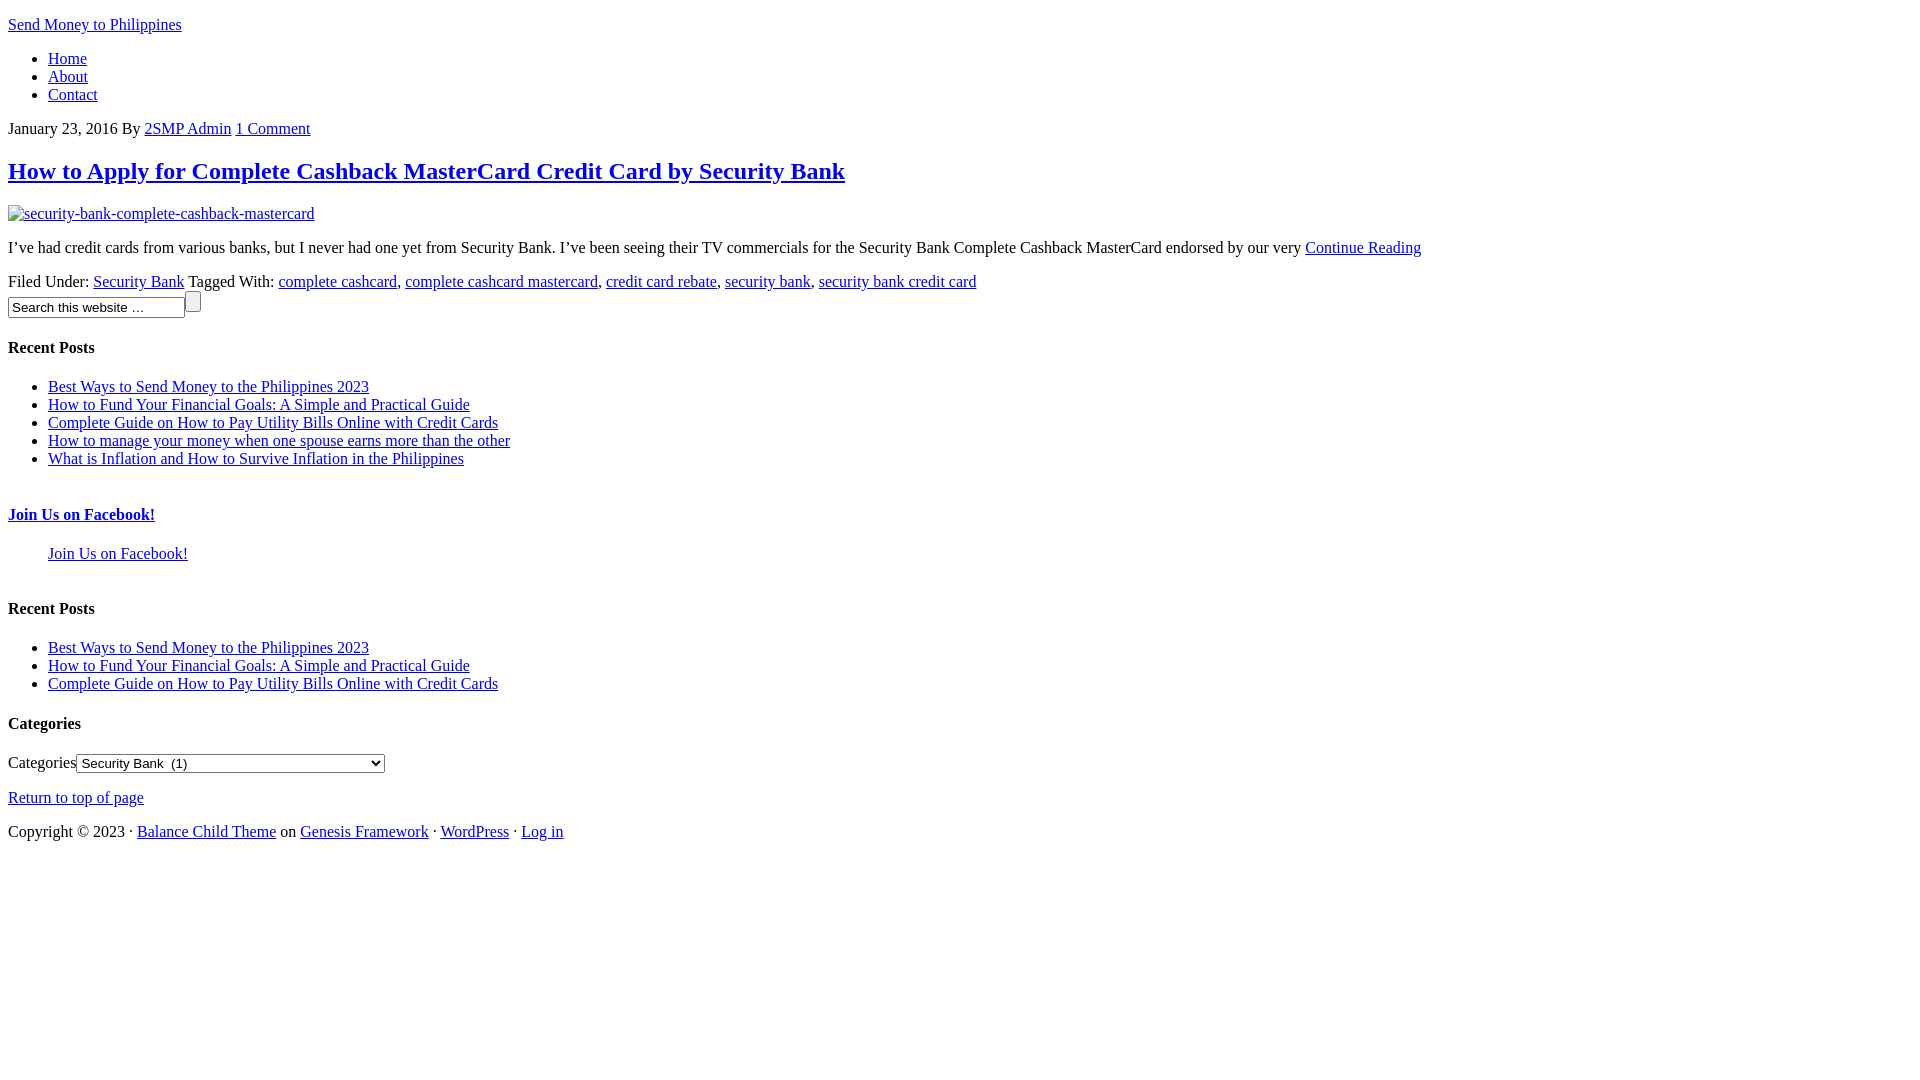 The image size is (1920, 1080). Describe the element at coordinates (68, 76) in the screenshot. I see `About` at that location.